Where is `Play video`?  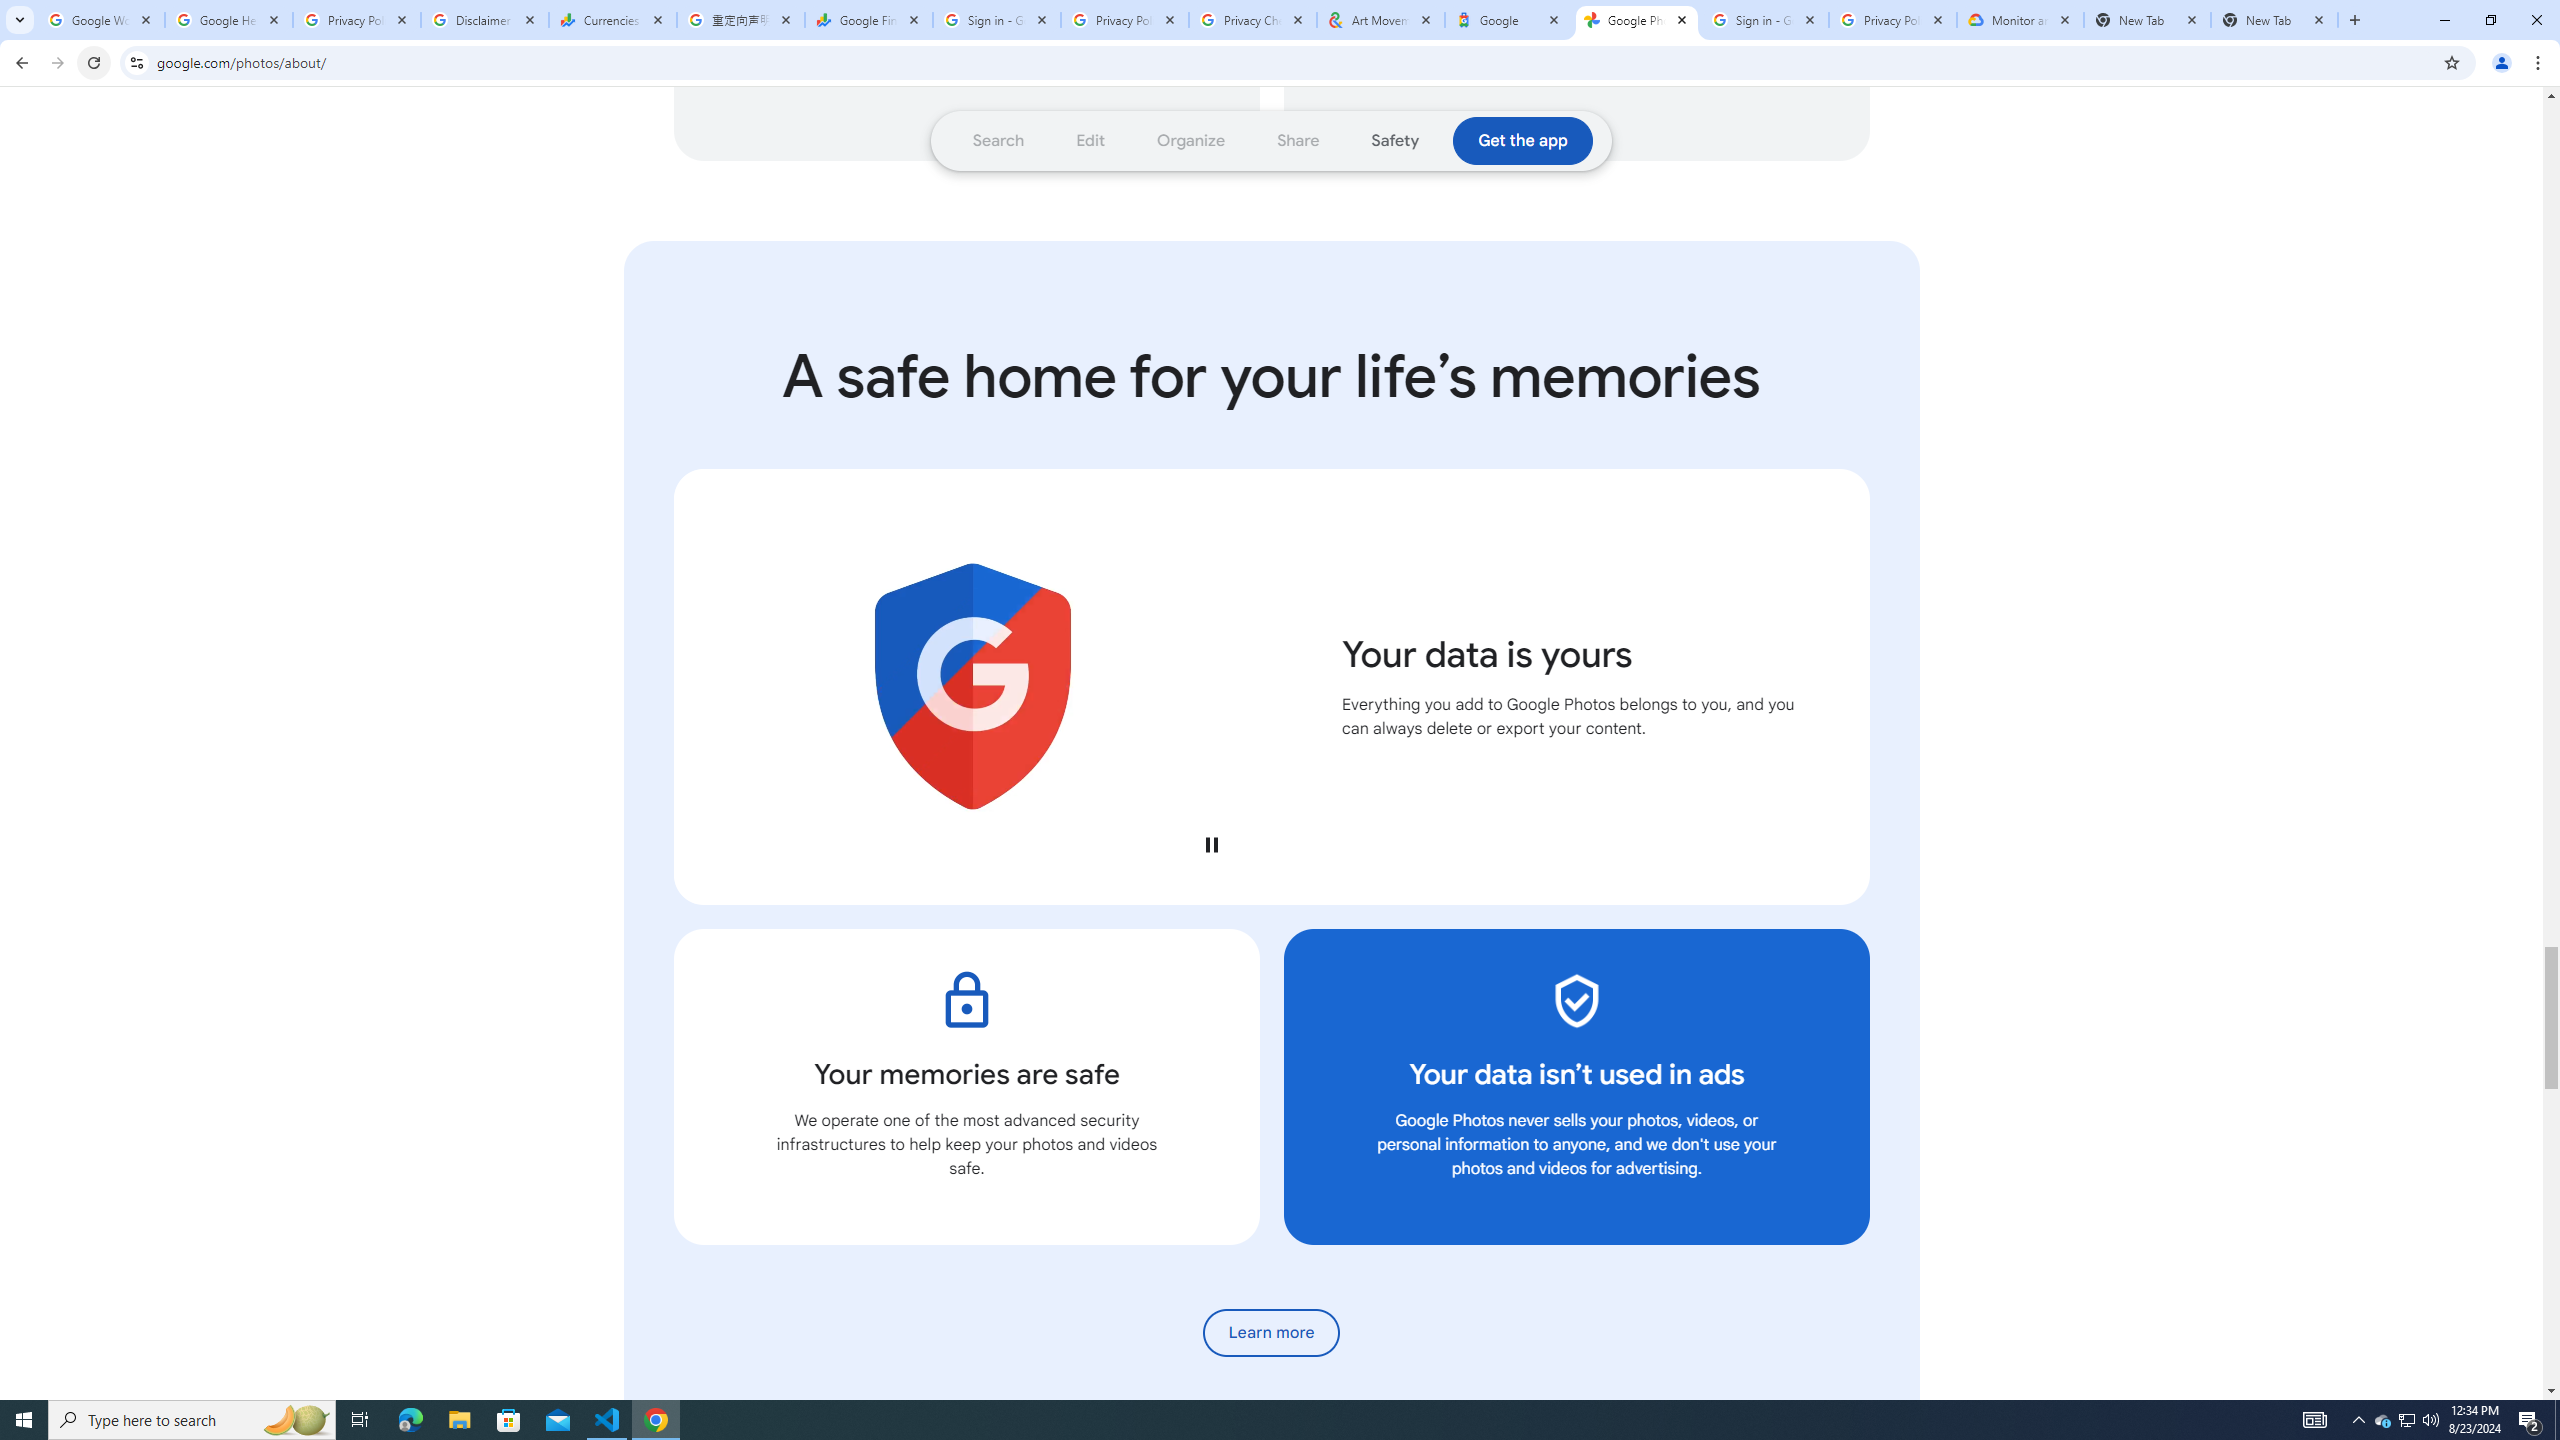
Play video is located at coordinates (1210, 844).